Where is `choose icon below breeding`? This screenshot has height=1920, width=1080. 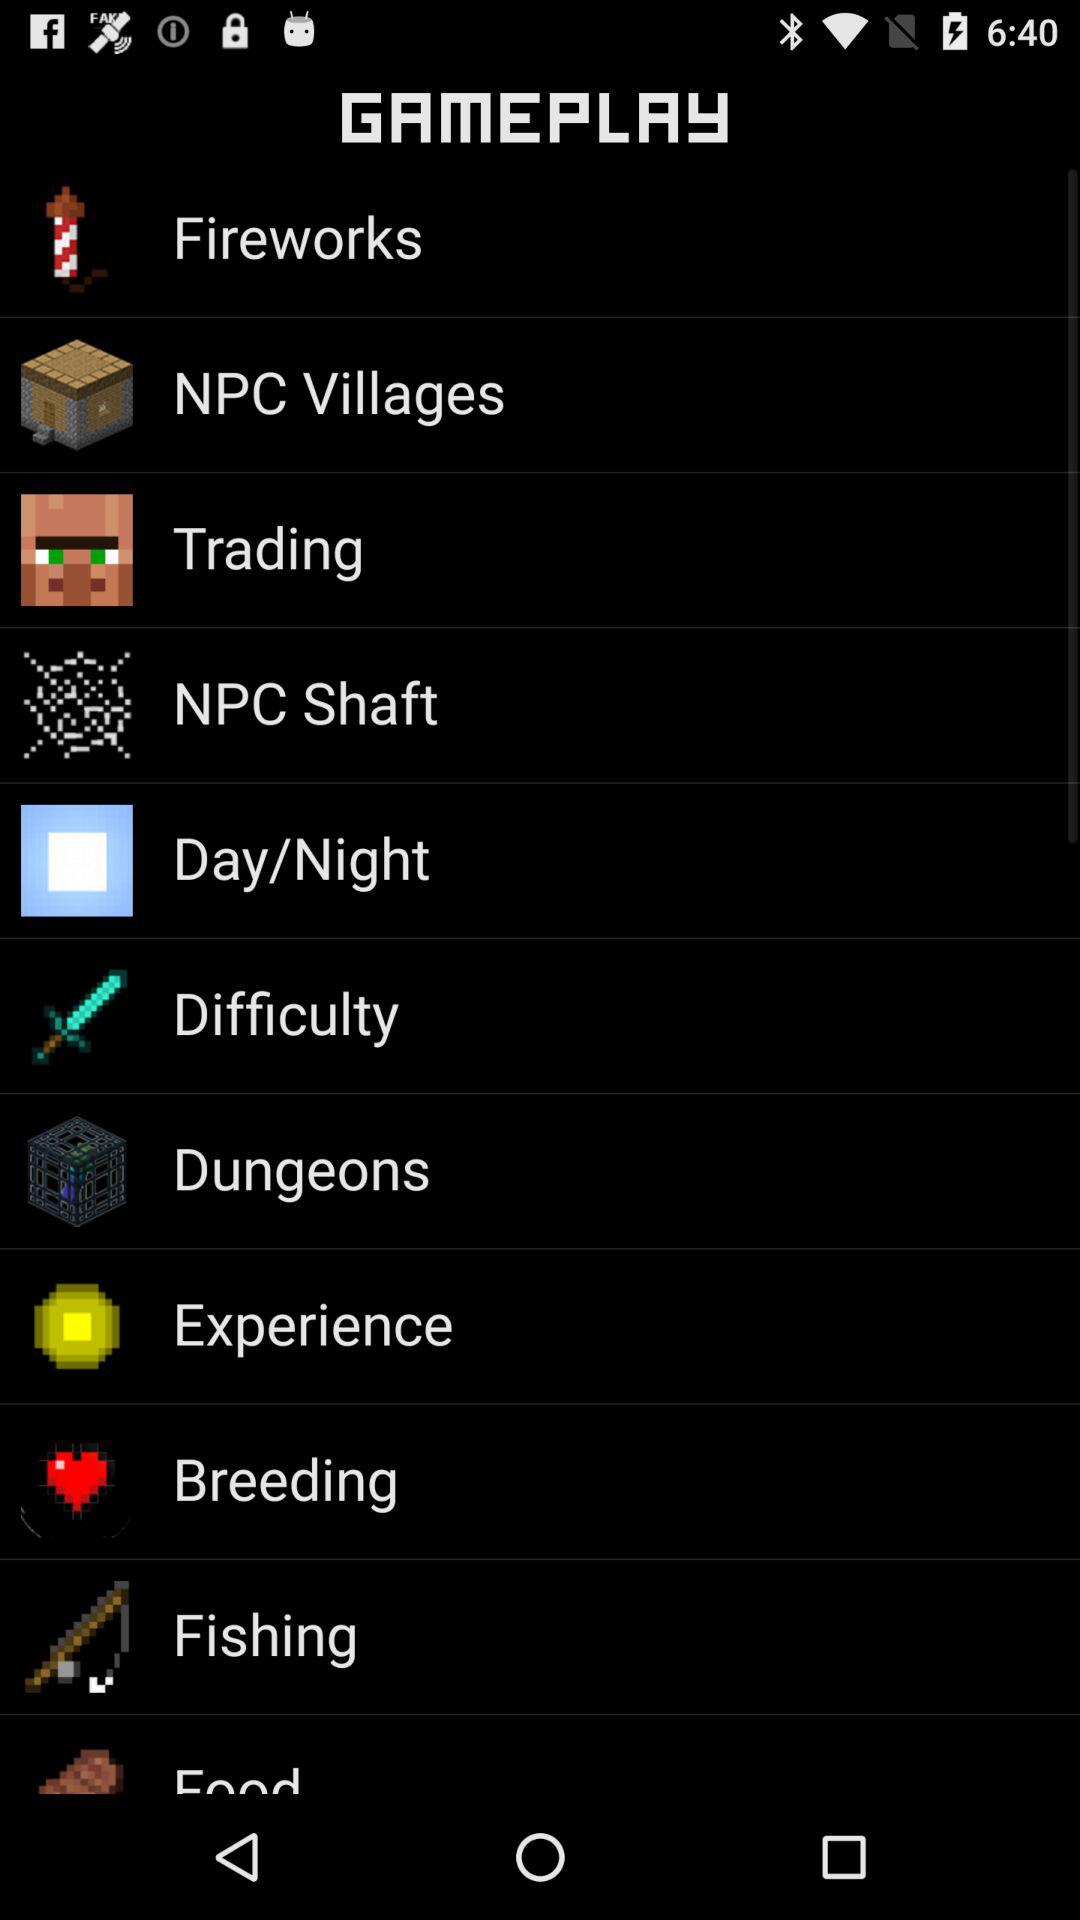
choose icon below breeding is located at coordinates (265, 1632).